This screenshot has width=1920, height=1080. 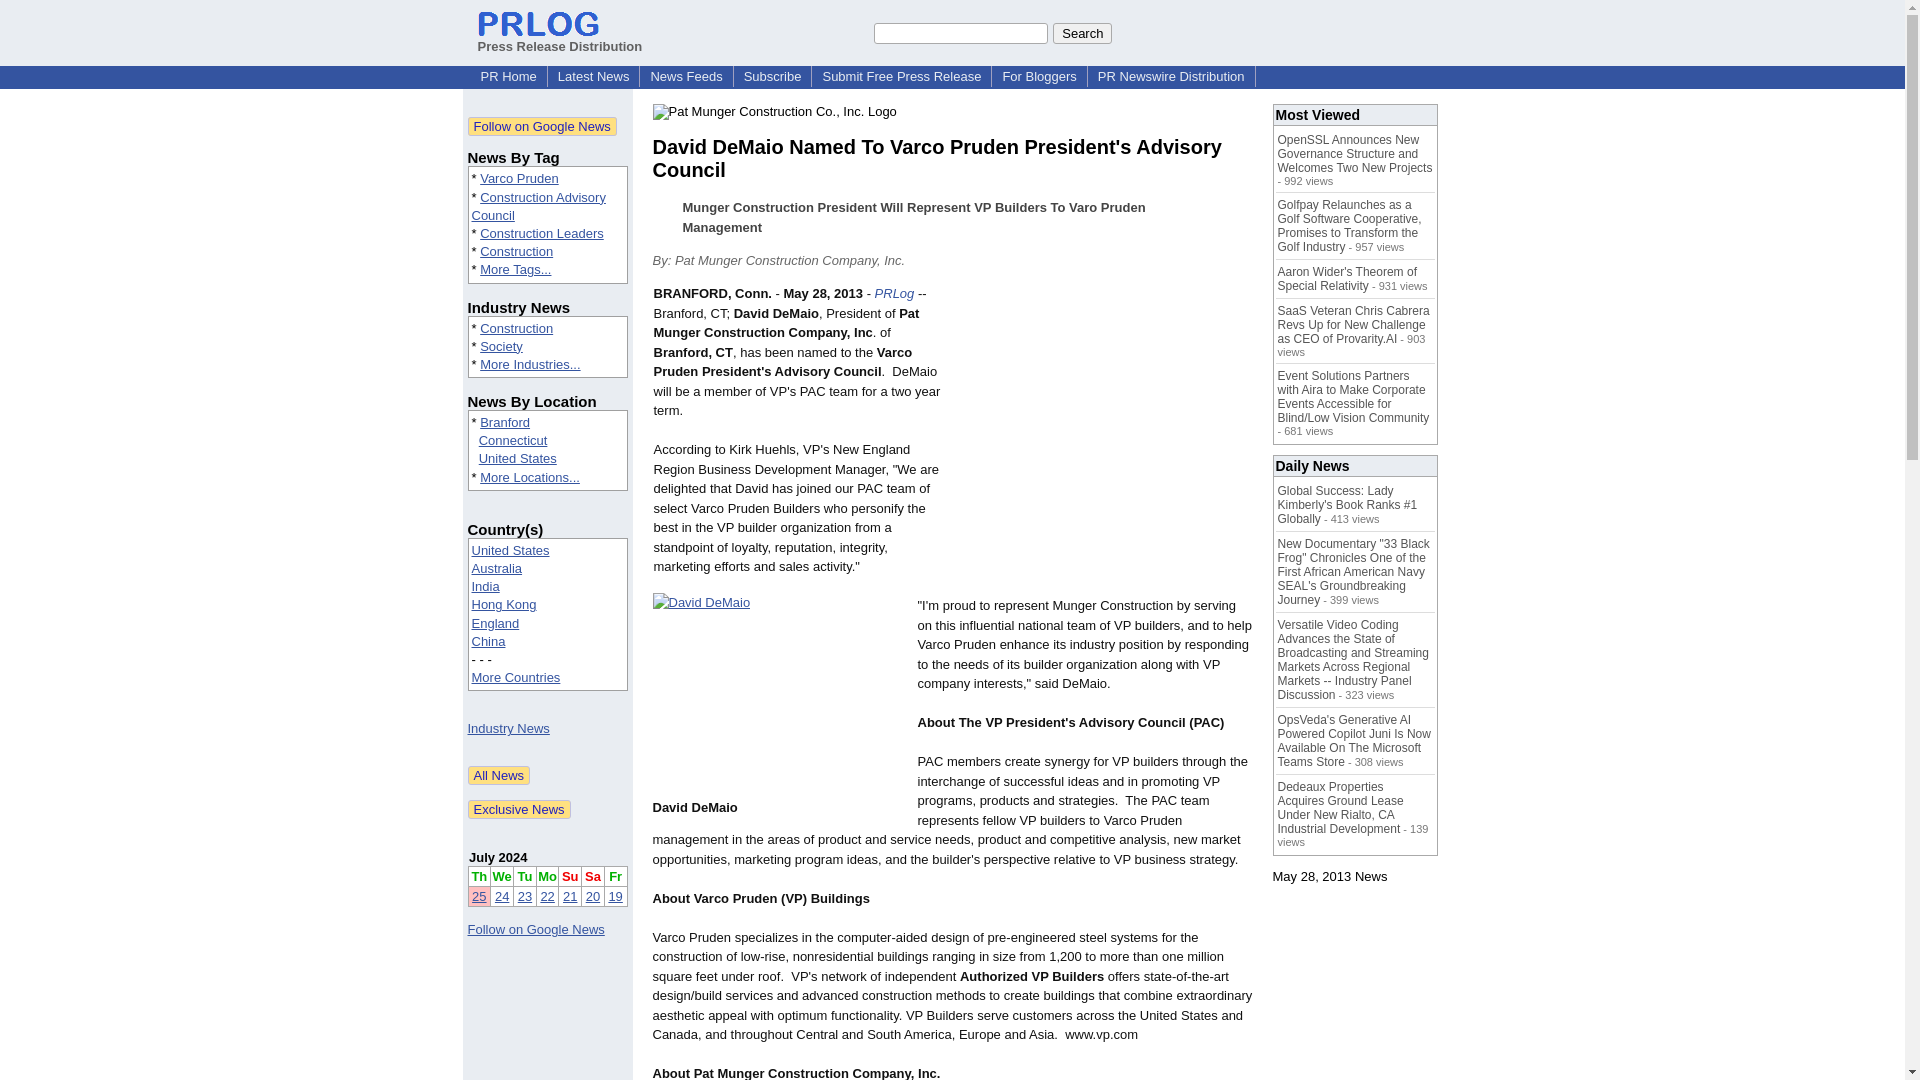 What do you see at coordinates (1082, 32) in the screenshot?
I see `Search` at bounding box center [1082, 32].